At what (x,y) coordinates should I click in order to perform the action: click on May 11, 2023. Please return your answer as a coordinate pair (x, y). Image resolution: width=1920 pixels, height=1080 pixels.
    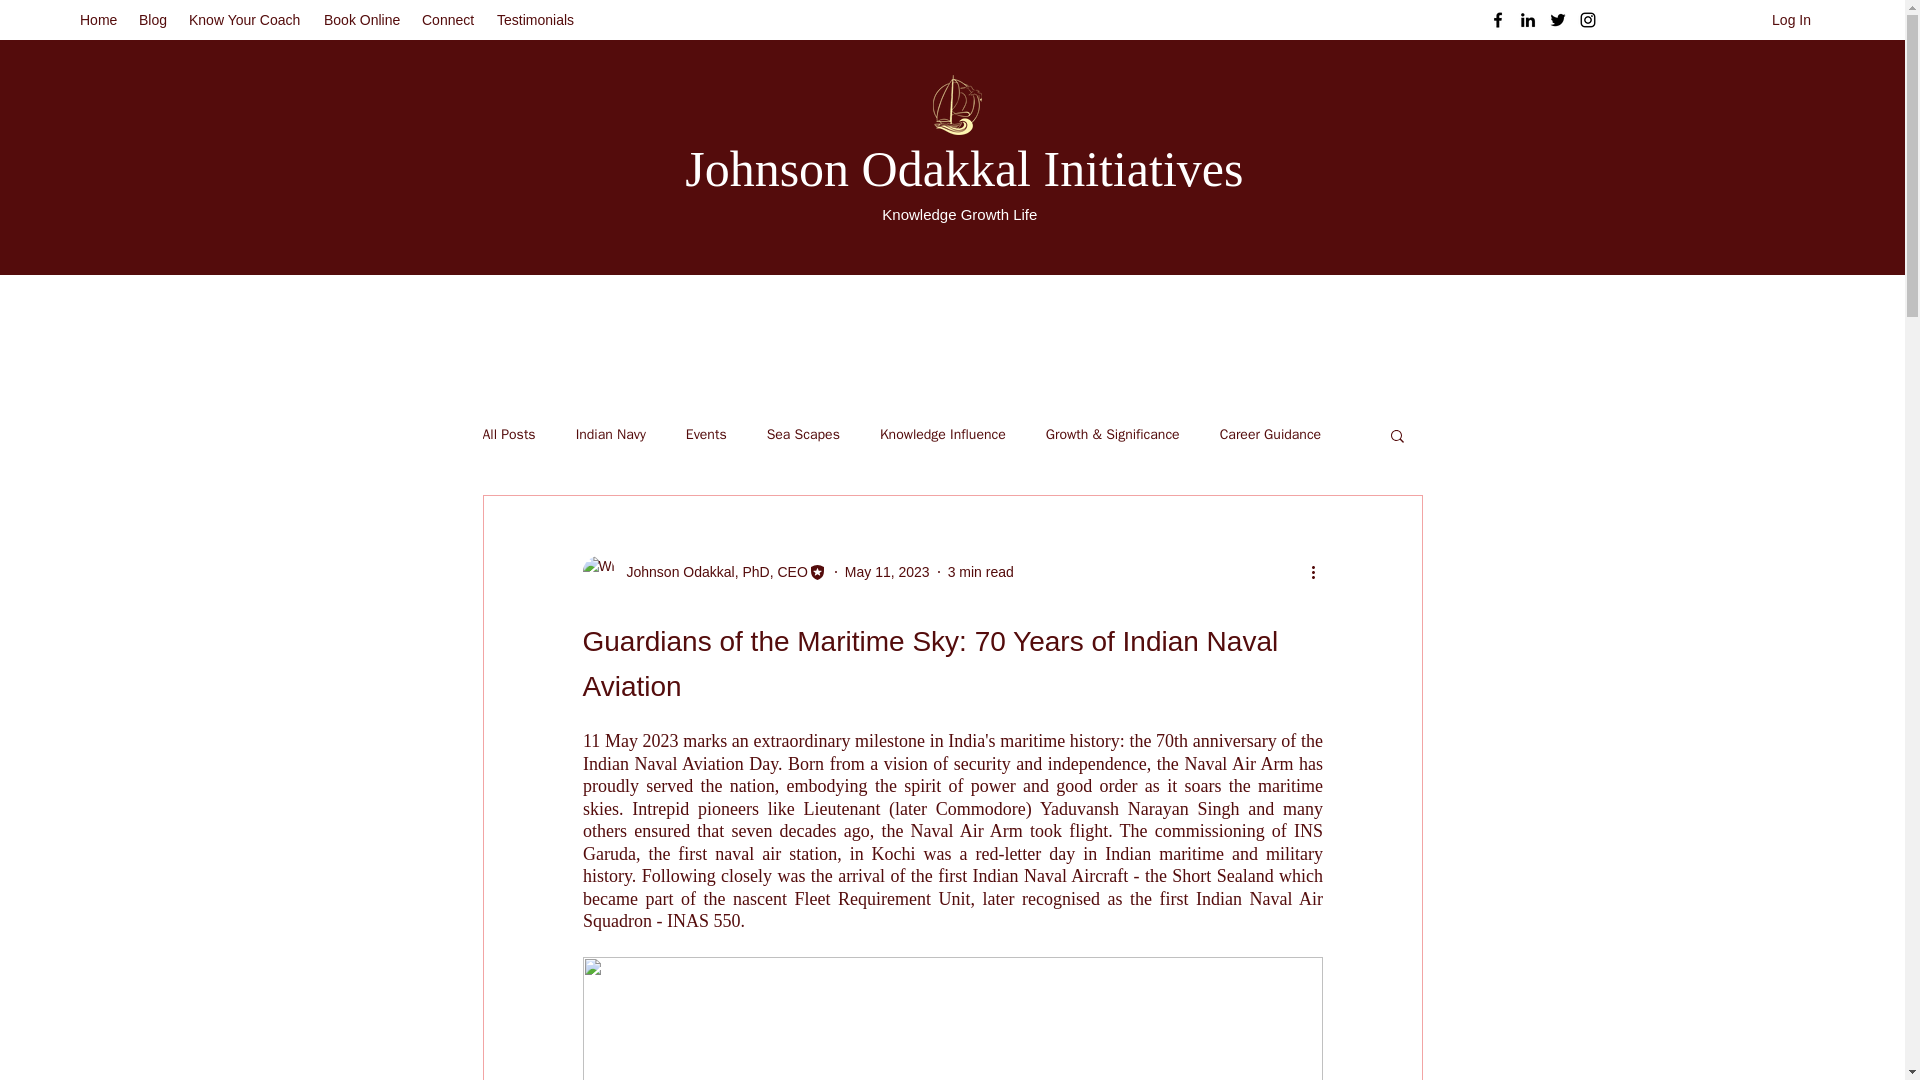
    Looking at the image, I should click on (886, 571).